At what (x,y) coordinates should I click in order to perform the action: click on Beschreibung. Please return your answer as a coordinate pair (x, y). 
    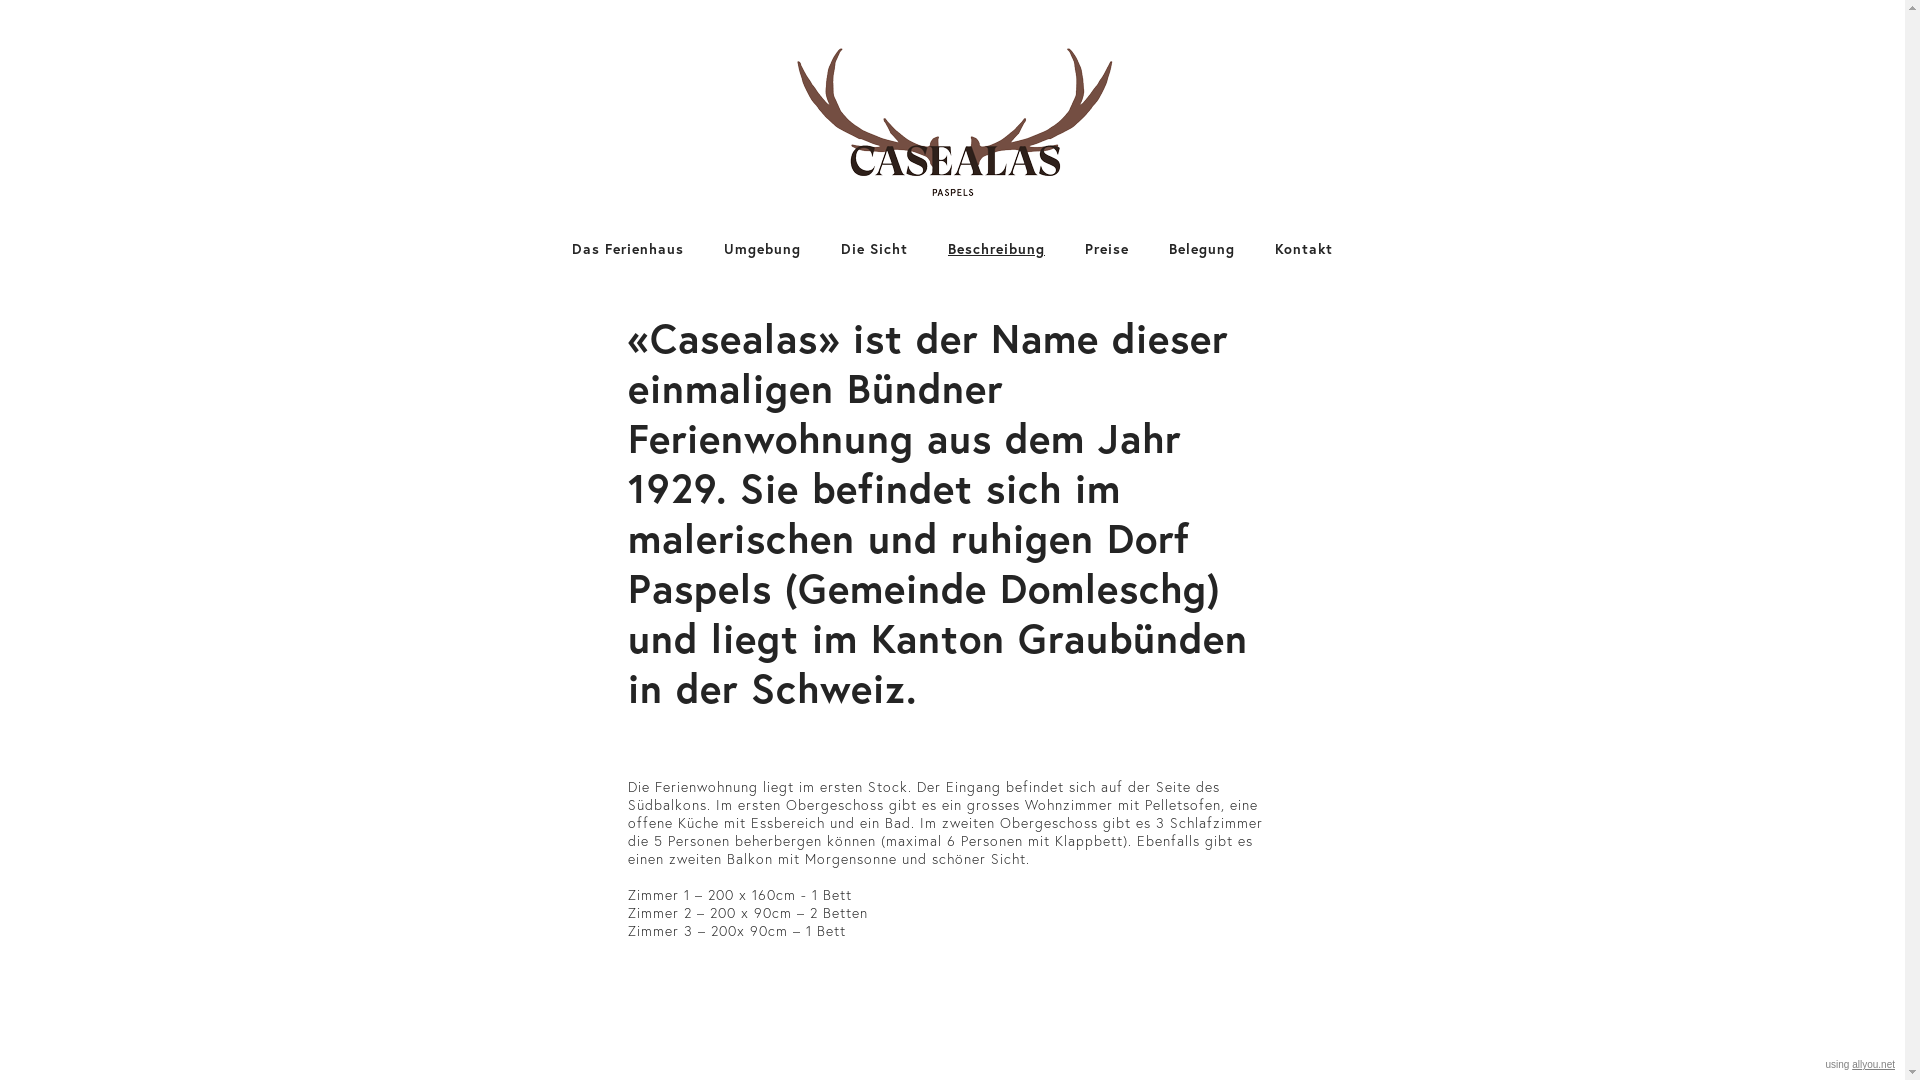
    Looking at the image, I should click on (996, 249).